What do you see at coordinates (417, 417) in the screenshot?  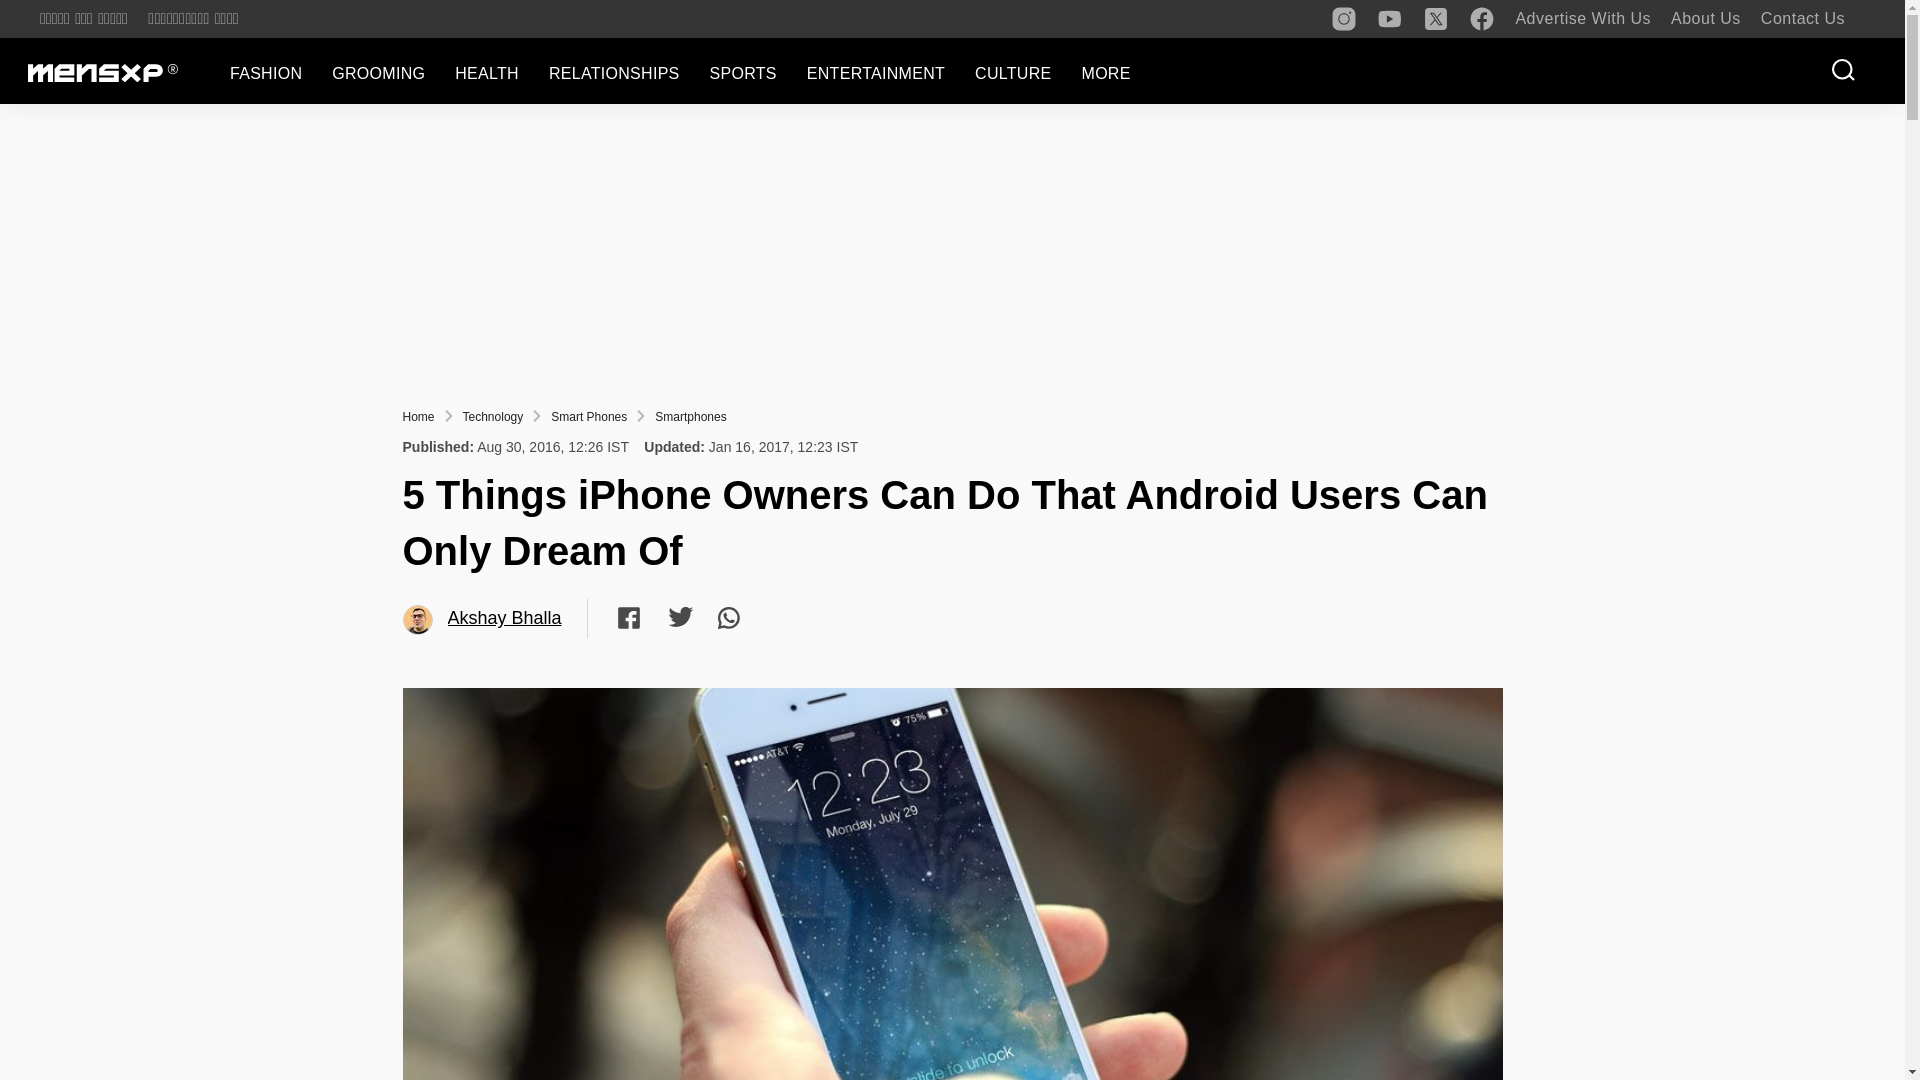 I see `Home` at bounding box center [417, 417].